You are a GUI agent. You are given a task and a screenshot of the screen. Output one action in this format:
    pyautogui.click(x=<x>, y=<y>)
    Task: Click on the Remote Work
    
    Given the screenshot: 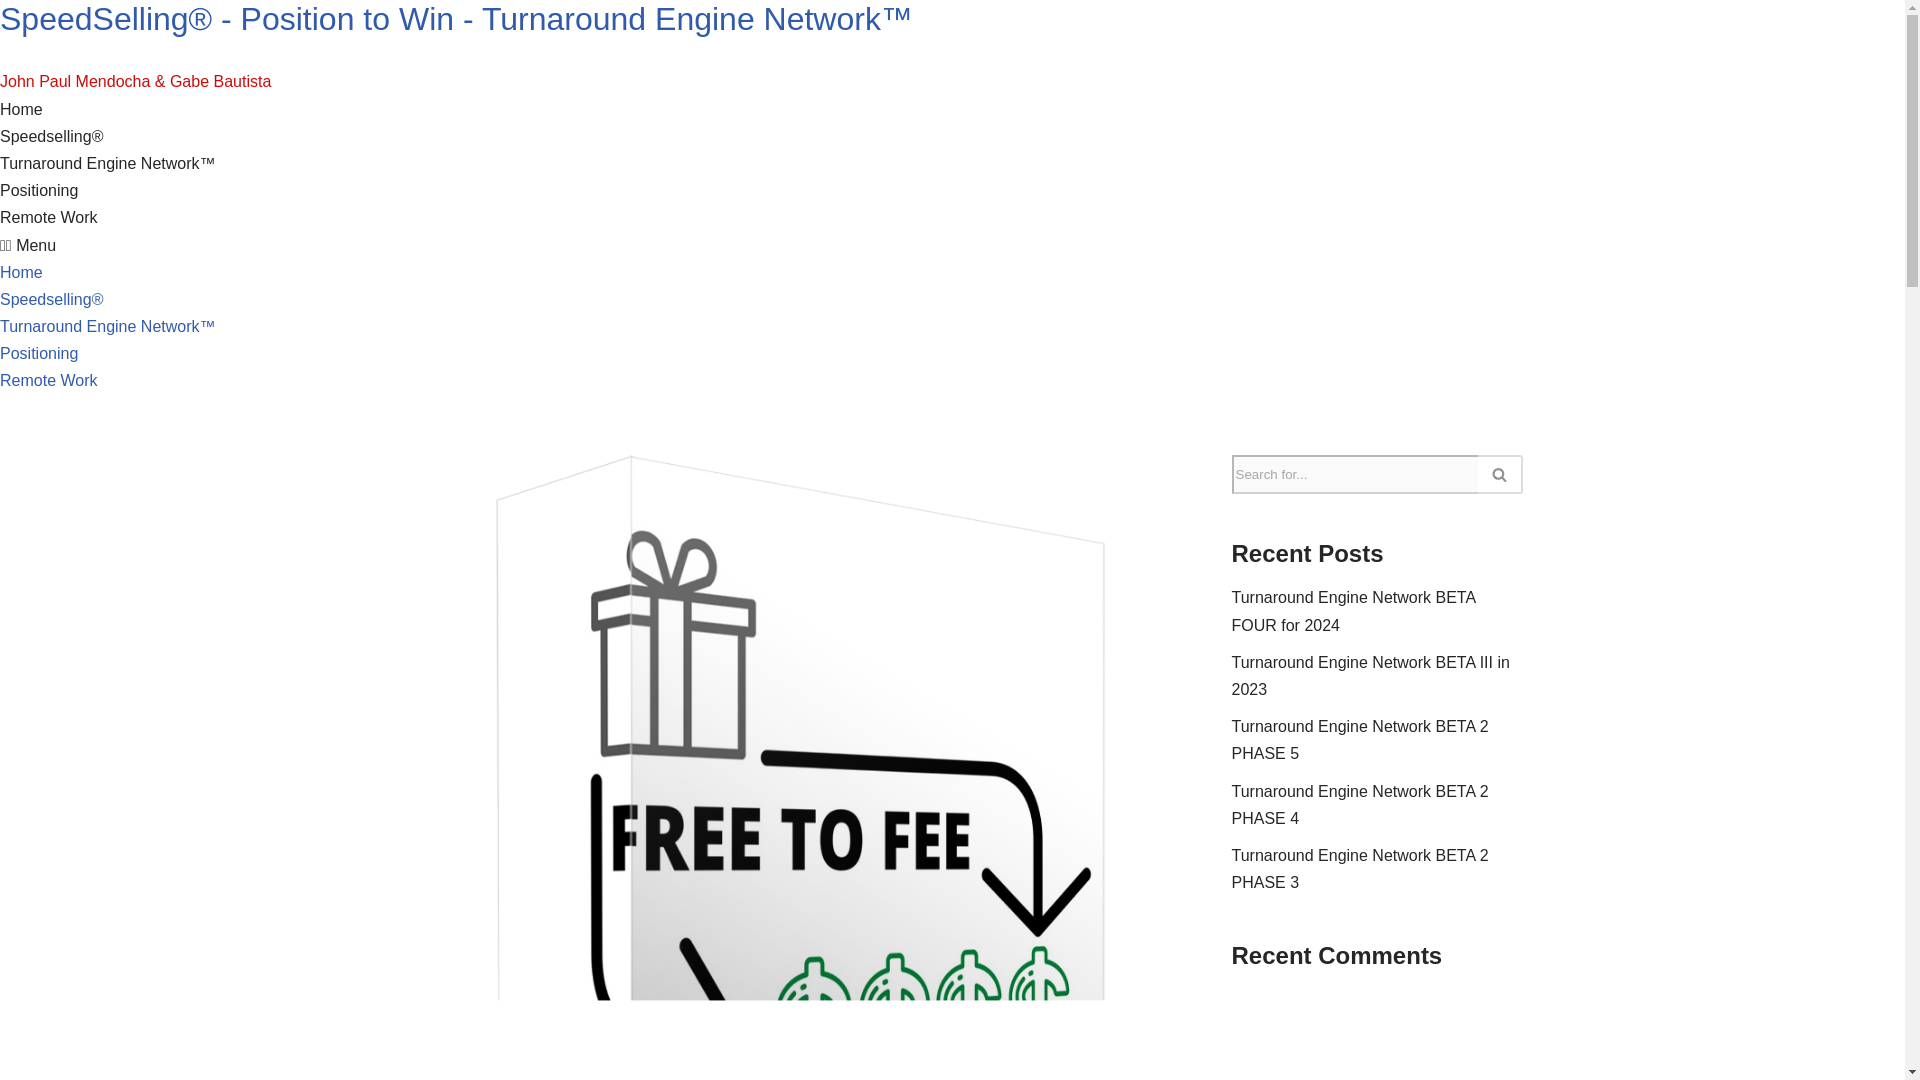 What is the action you would take?
    pyautogui.click(x=48, y=217)
    